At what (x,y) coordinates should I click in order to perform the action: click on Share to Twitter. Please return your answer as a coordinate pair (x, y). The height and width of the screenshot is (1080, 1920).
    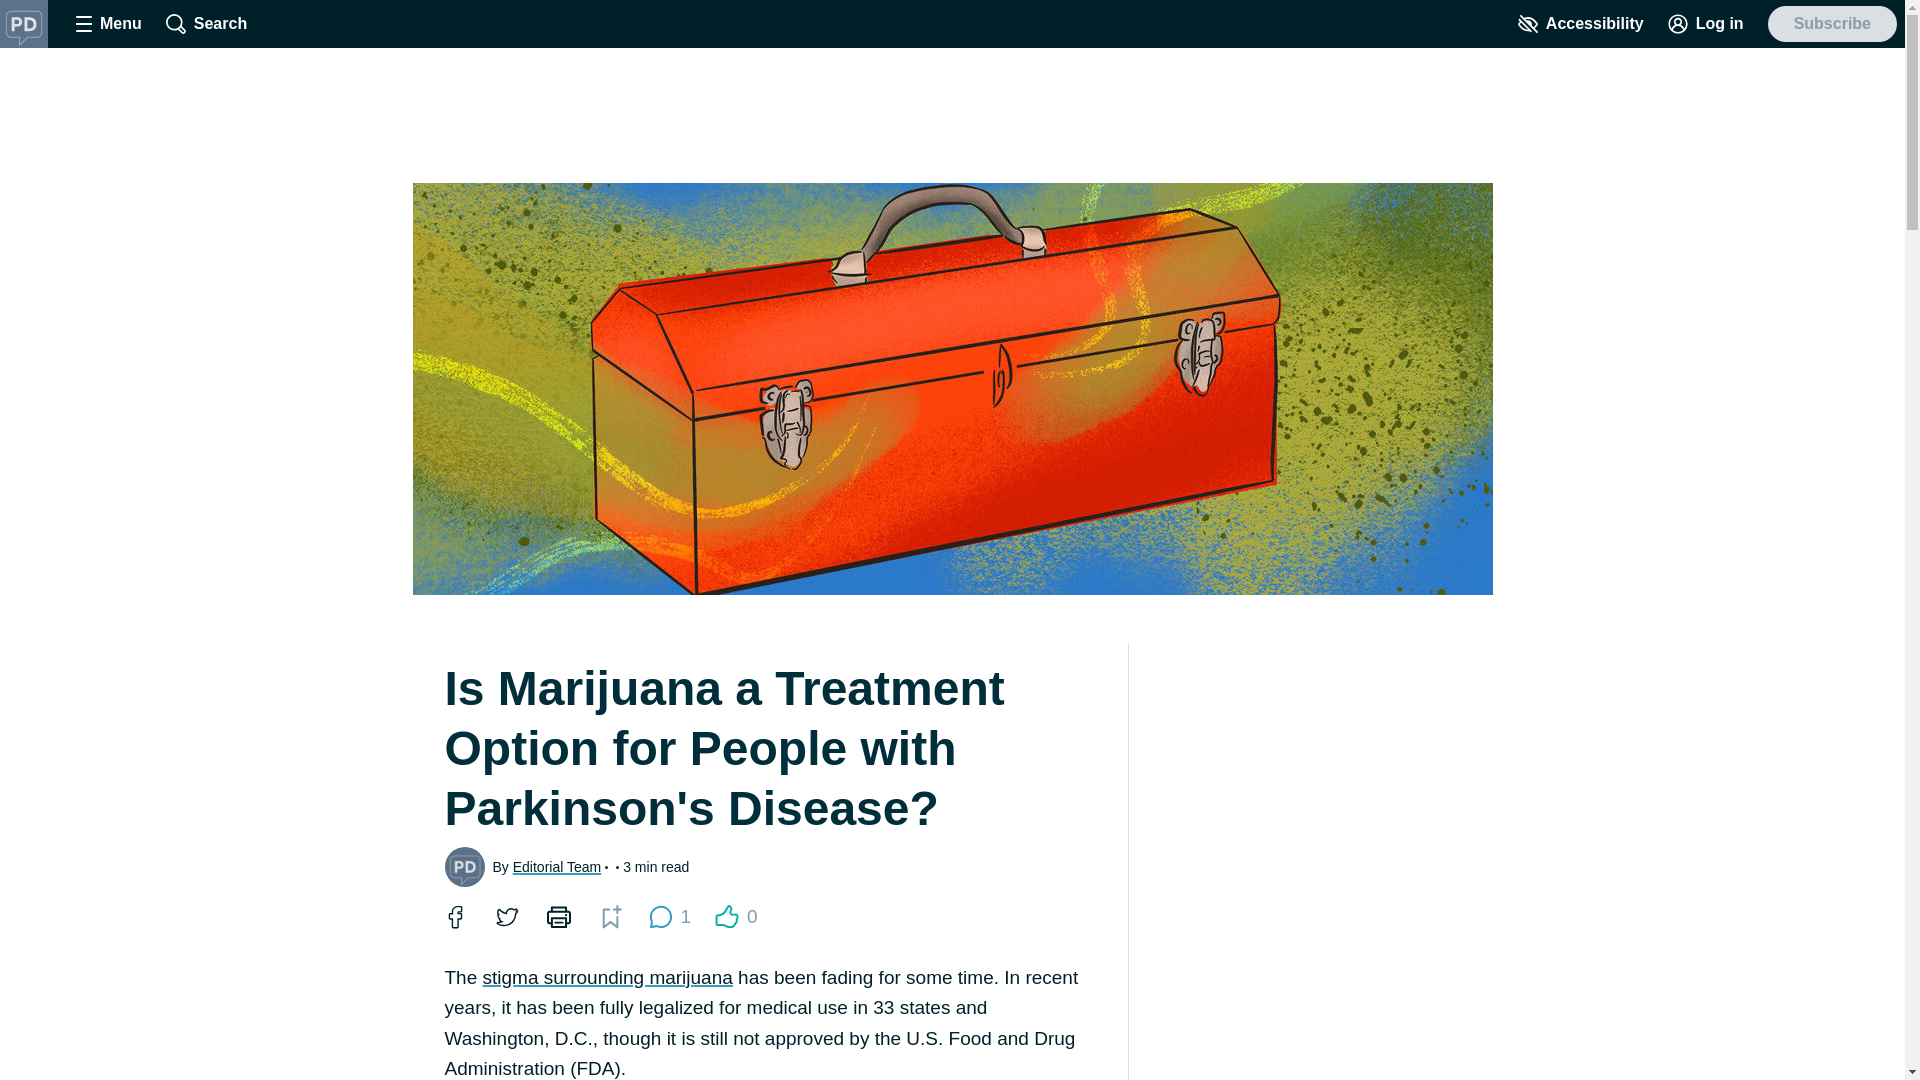
    Looking at the image, I should click on (506, 916).